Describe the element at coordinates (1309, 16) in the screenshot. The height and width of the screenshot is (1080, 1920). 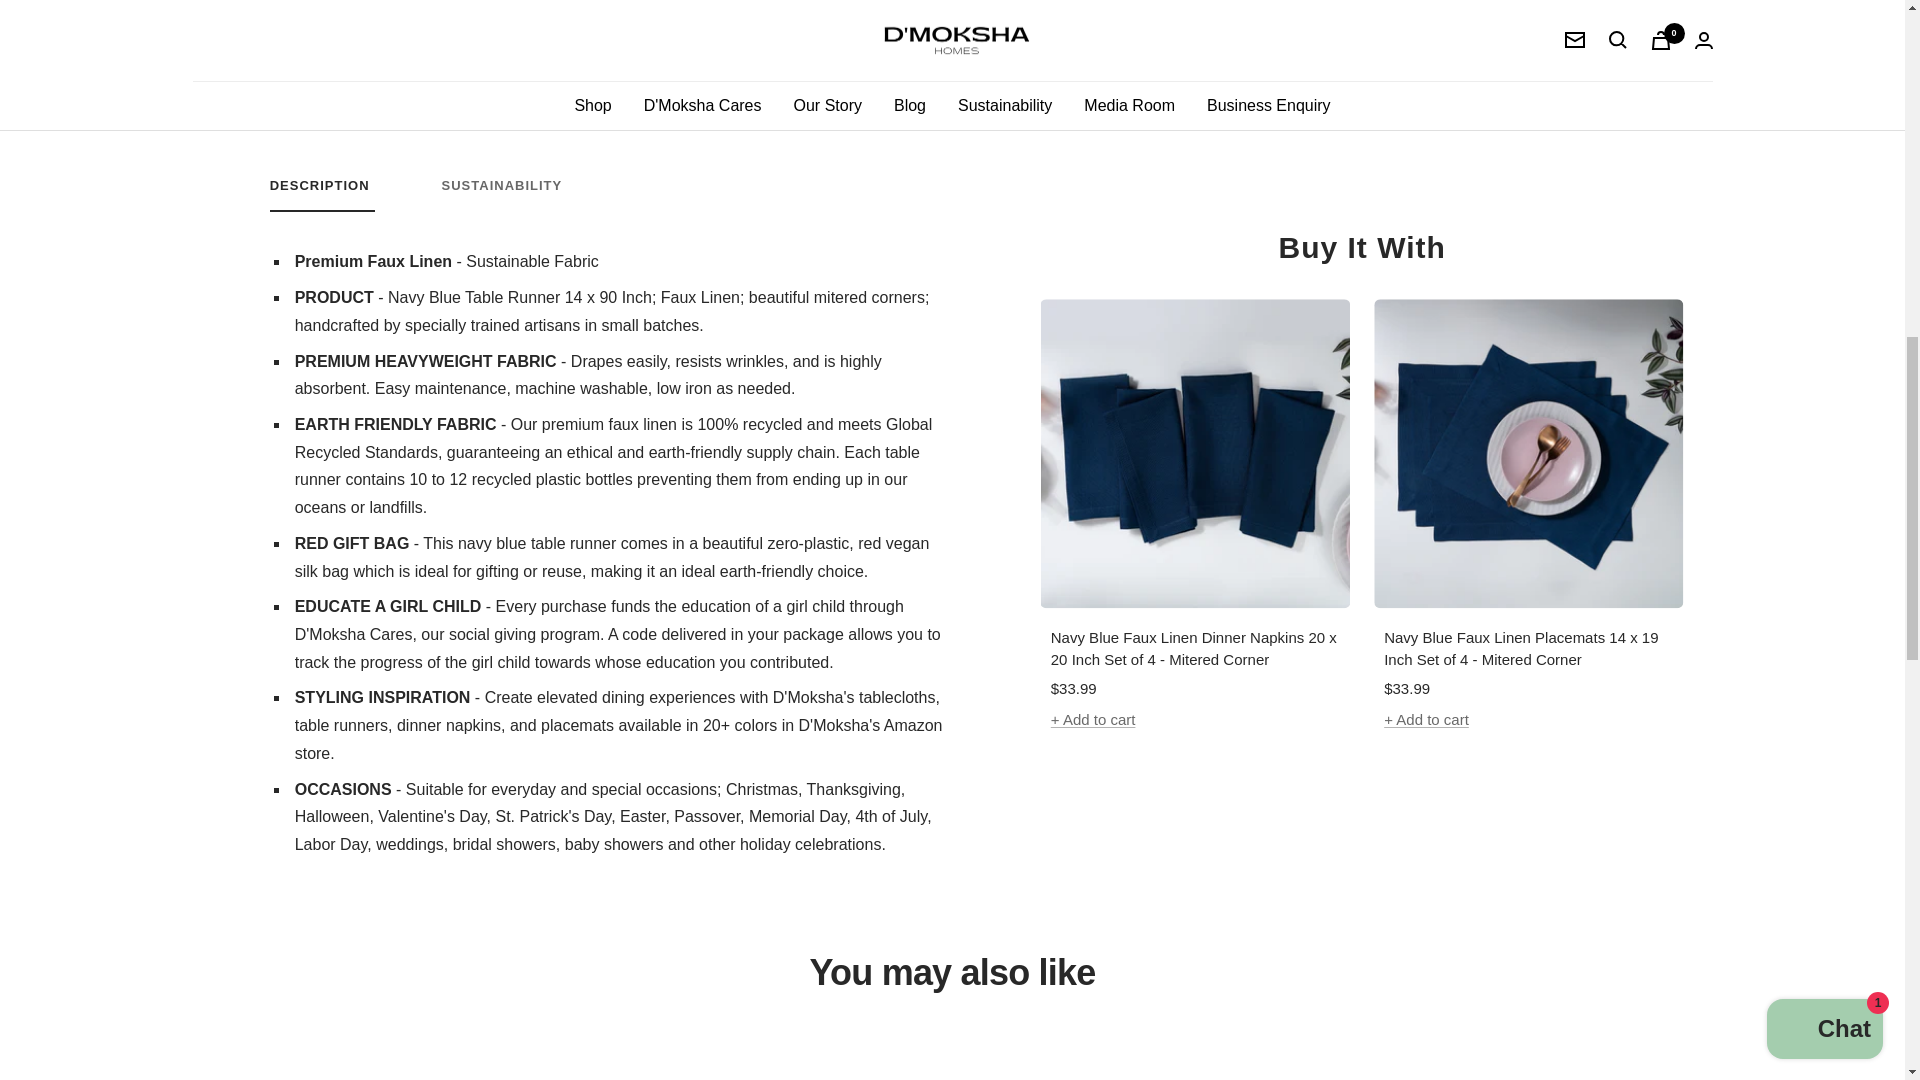
I see `Charcoal Grey` at that location.